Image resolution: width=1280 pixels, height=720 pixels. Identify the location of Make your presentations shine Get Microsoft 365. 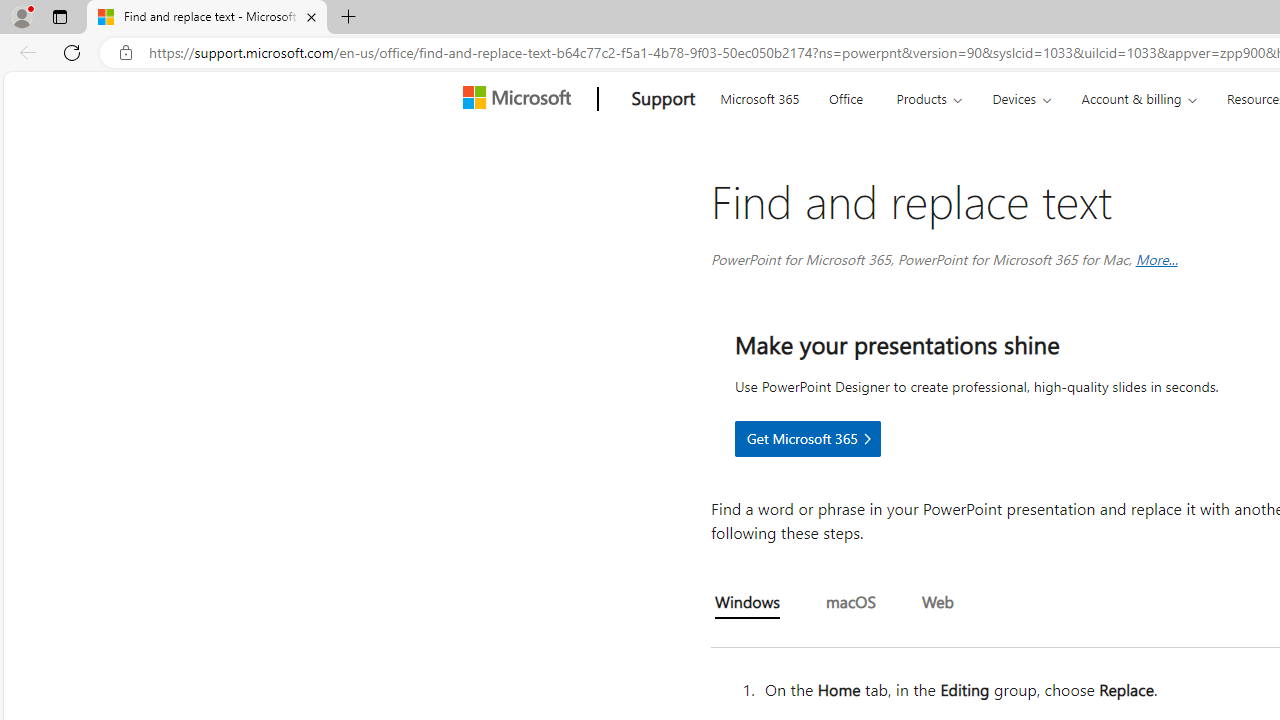
(807, 438).